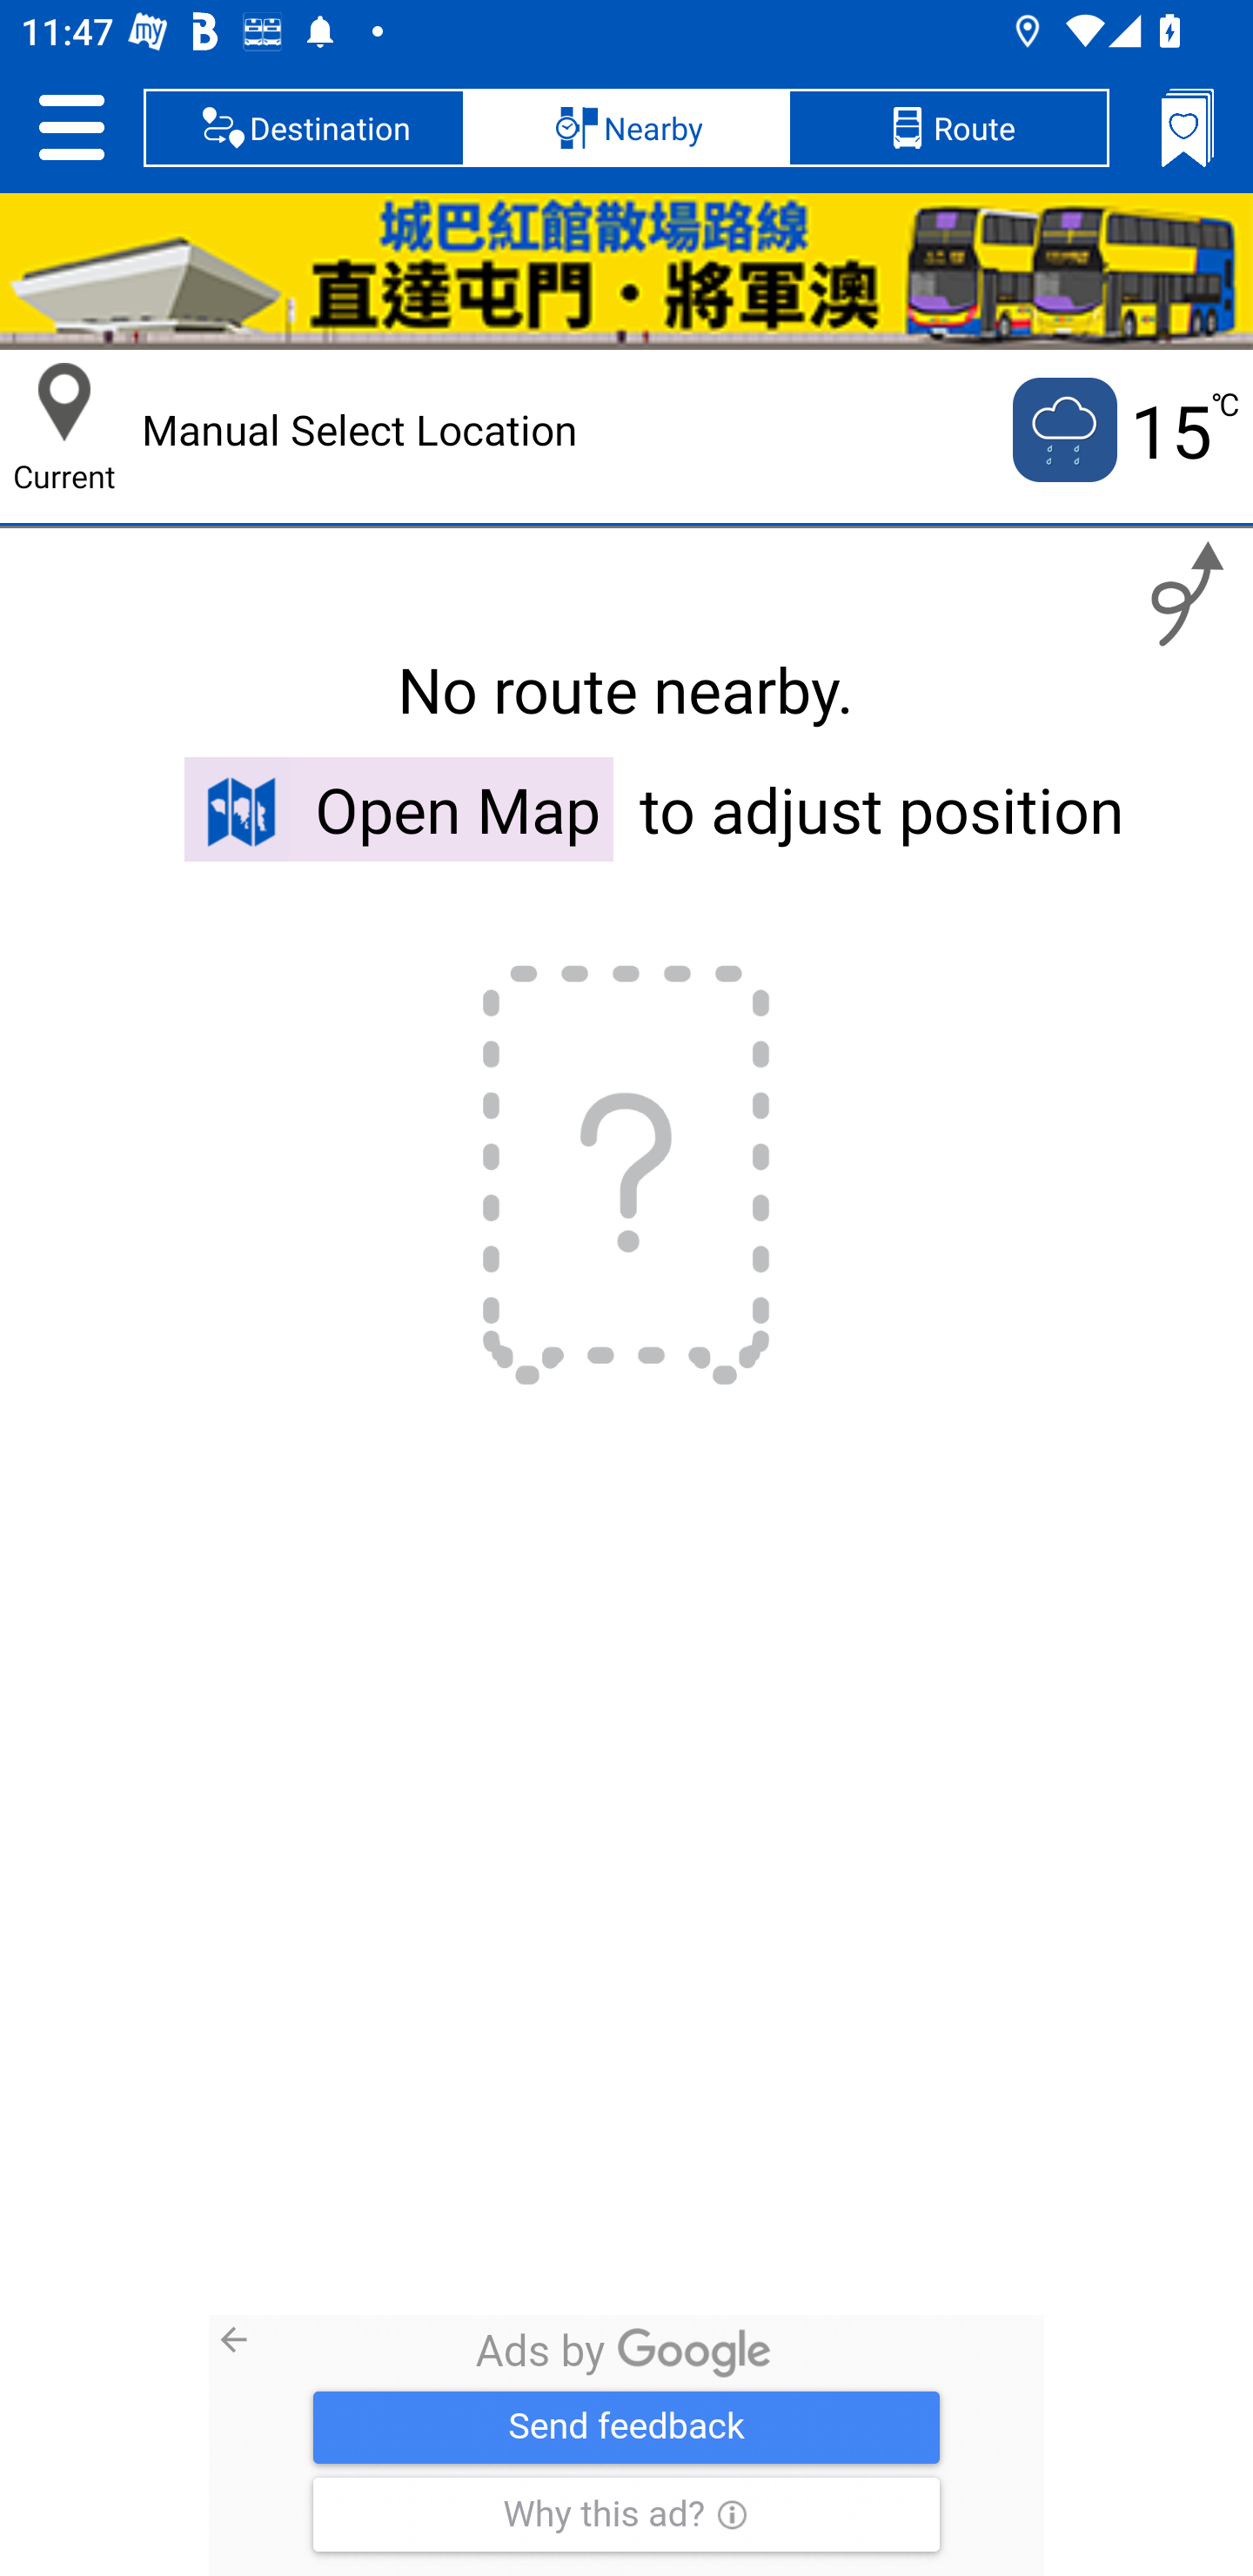  What do you see at coordinates (399, 808) in the screenshot?
I see `Open Map` at bounding box center [399, 808].